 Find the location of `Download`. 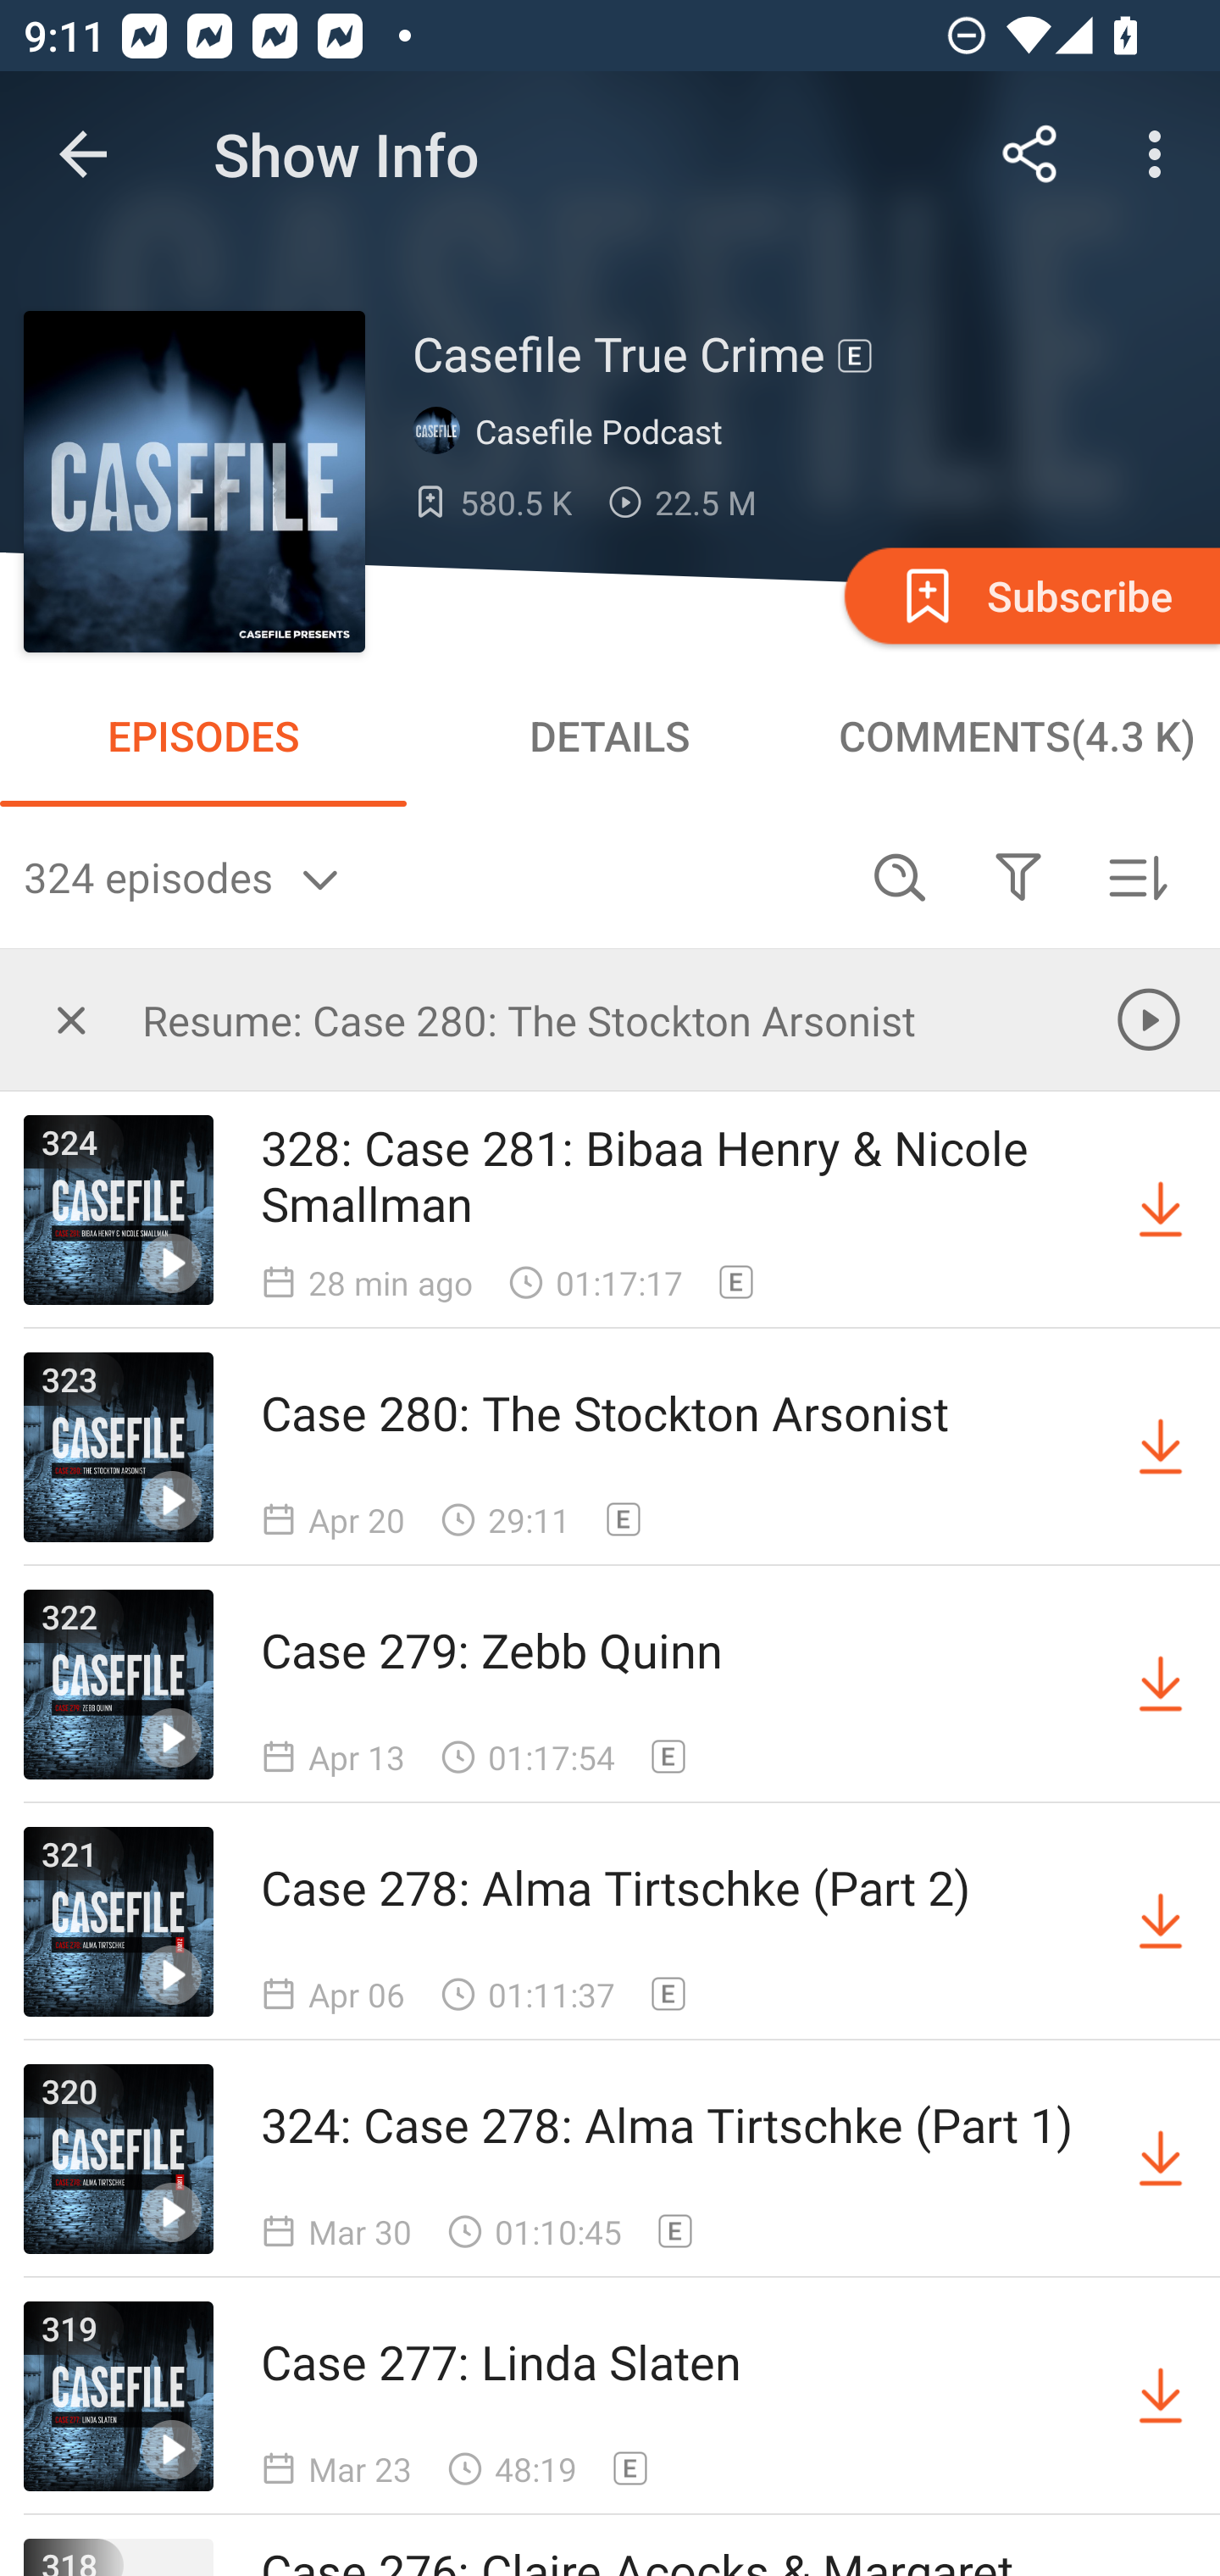

Download is located at coordinates (1161, 2159).